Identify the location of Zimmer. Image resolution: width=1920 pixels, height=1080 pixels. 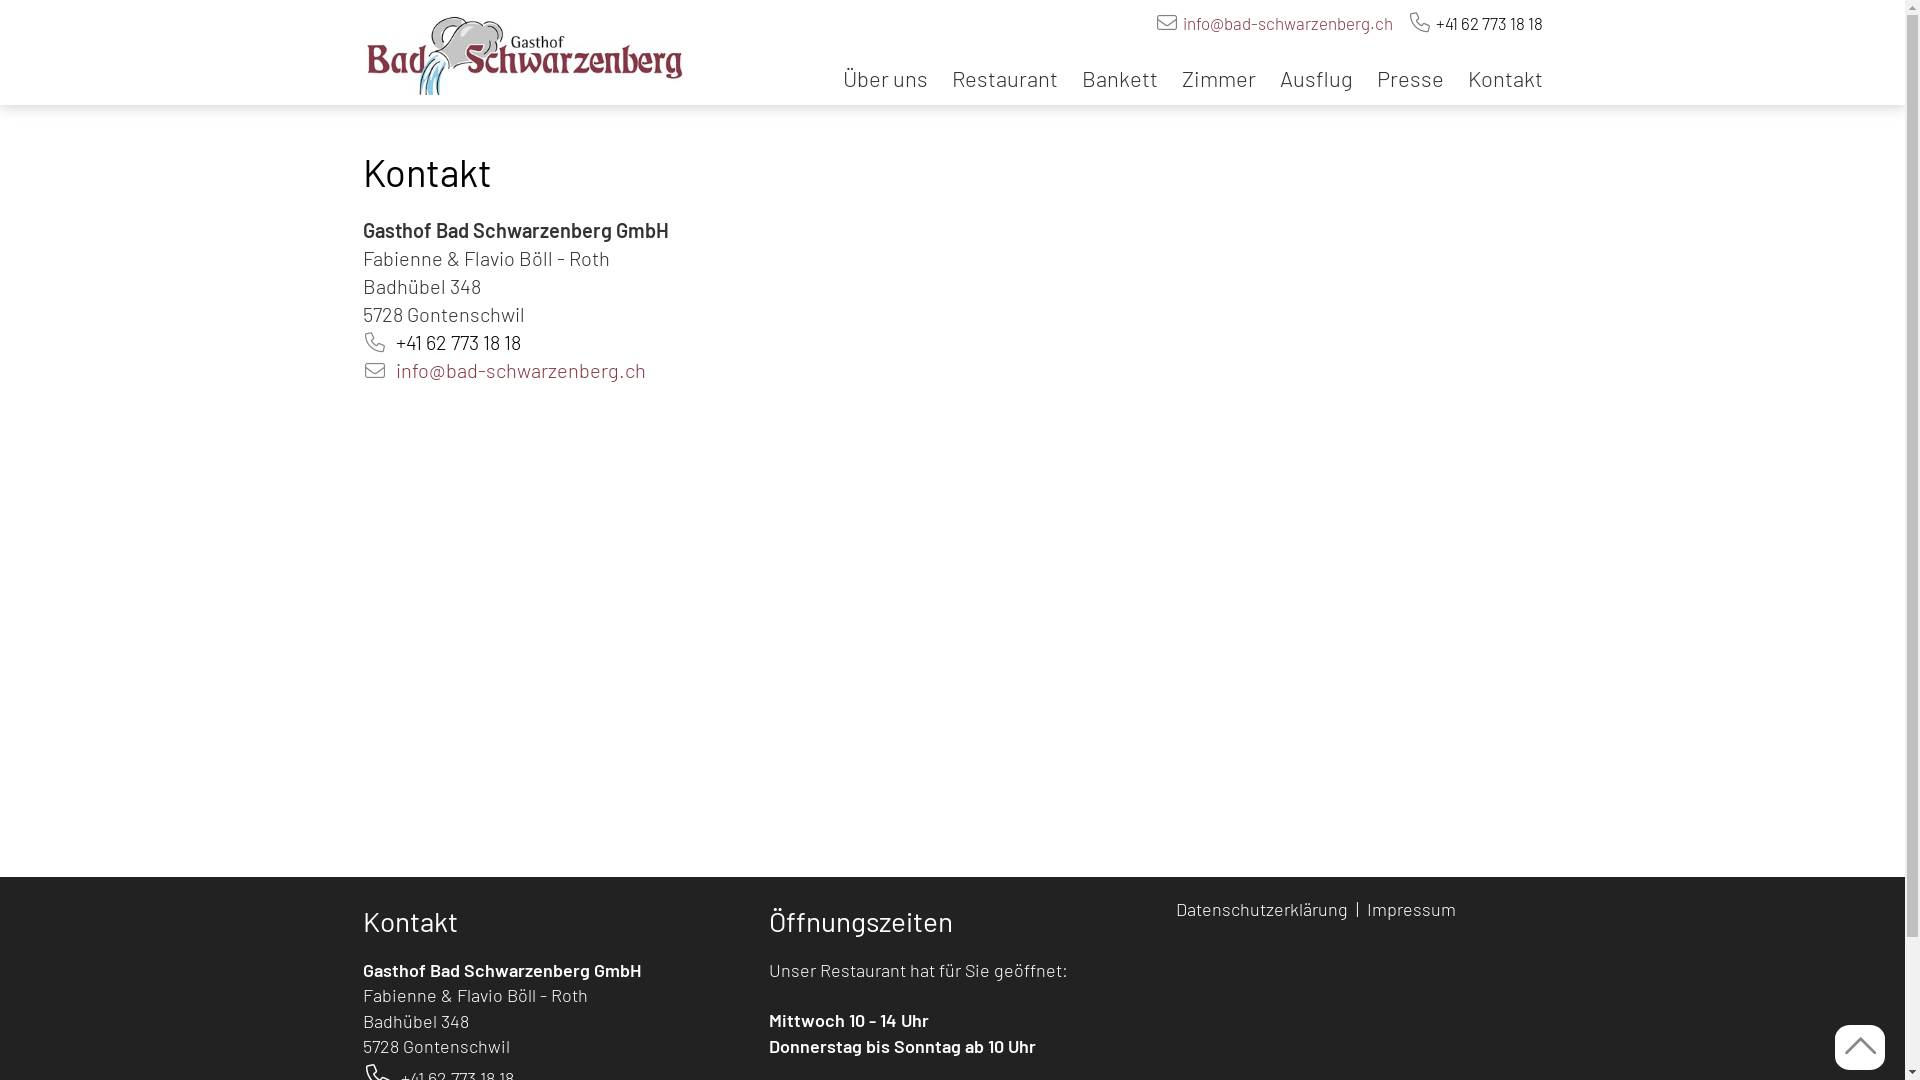
(1219, 78).